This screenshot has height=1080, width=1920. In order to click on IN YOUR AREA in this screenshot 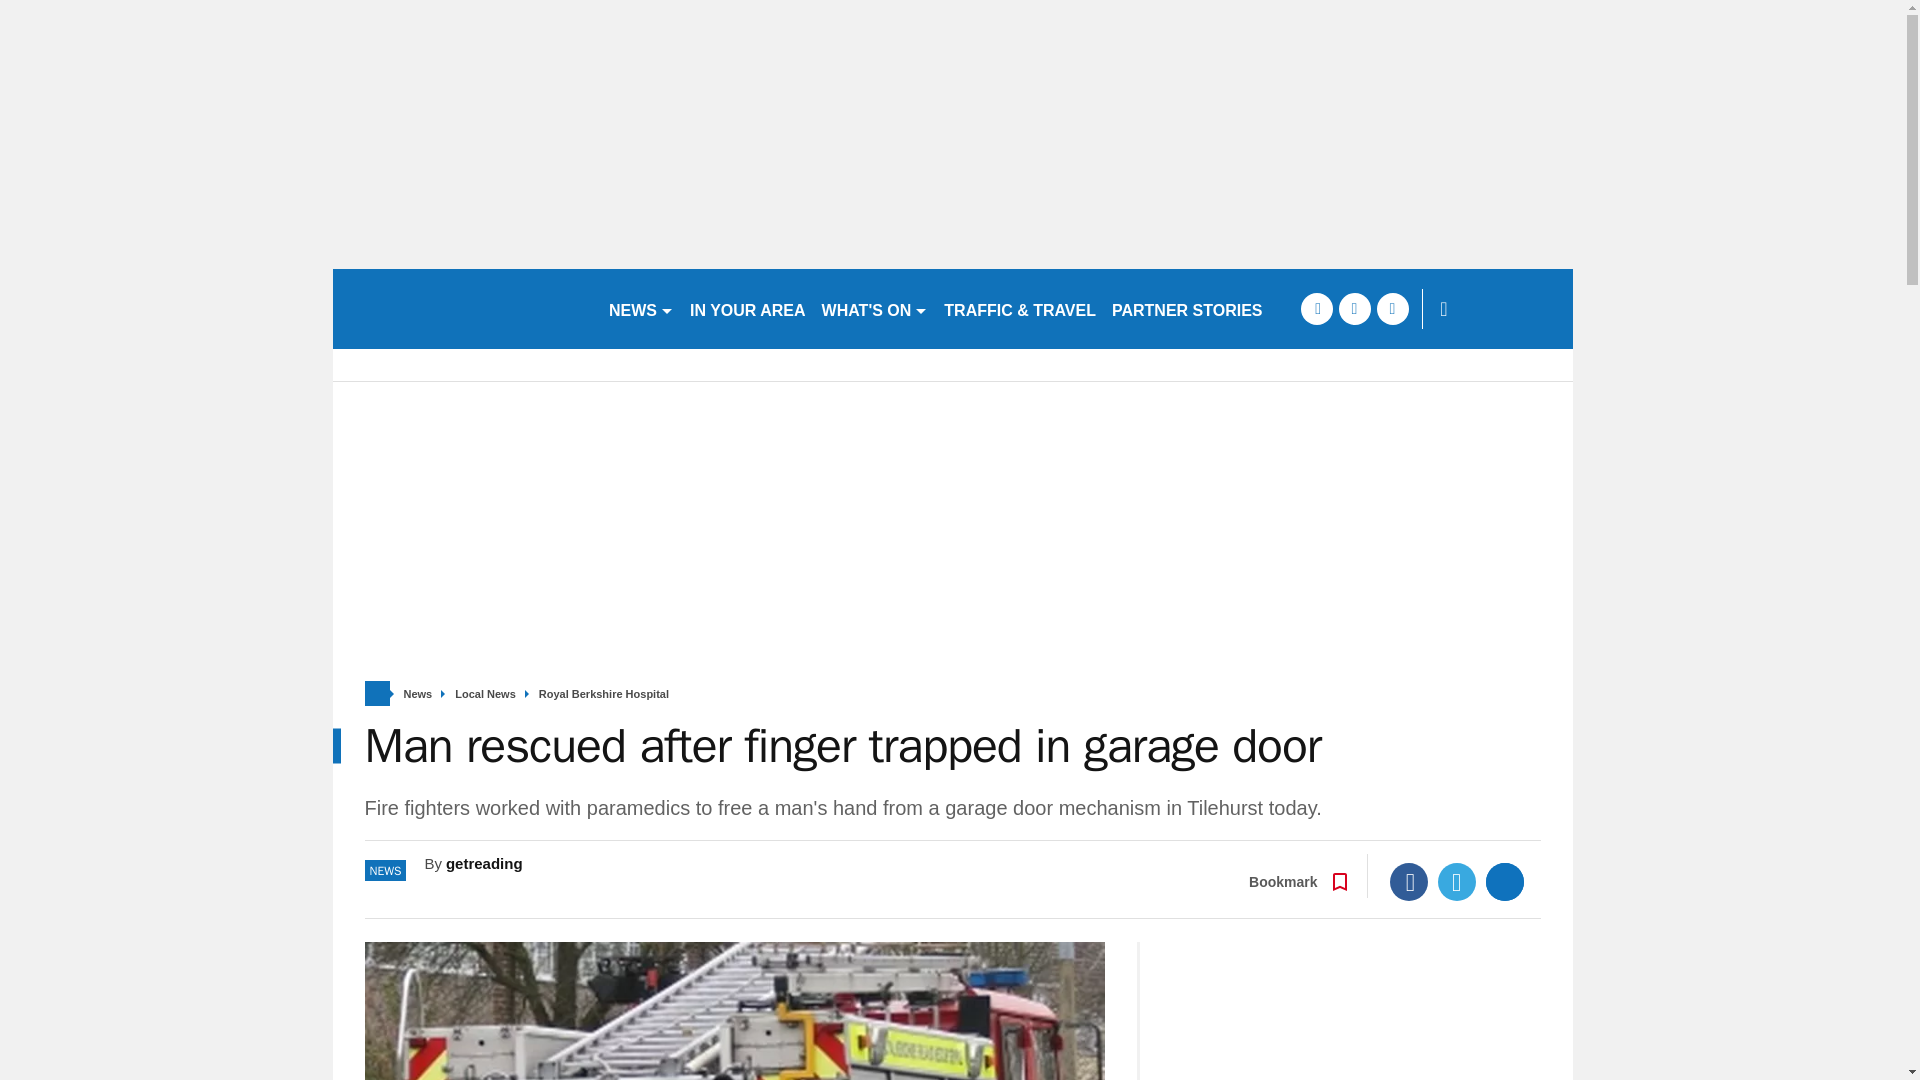, I will do `click(748, 308)`.